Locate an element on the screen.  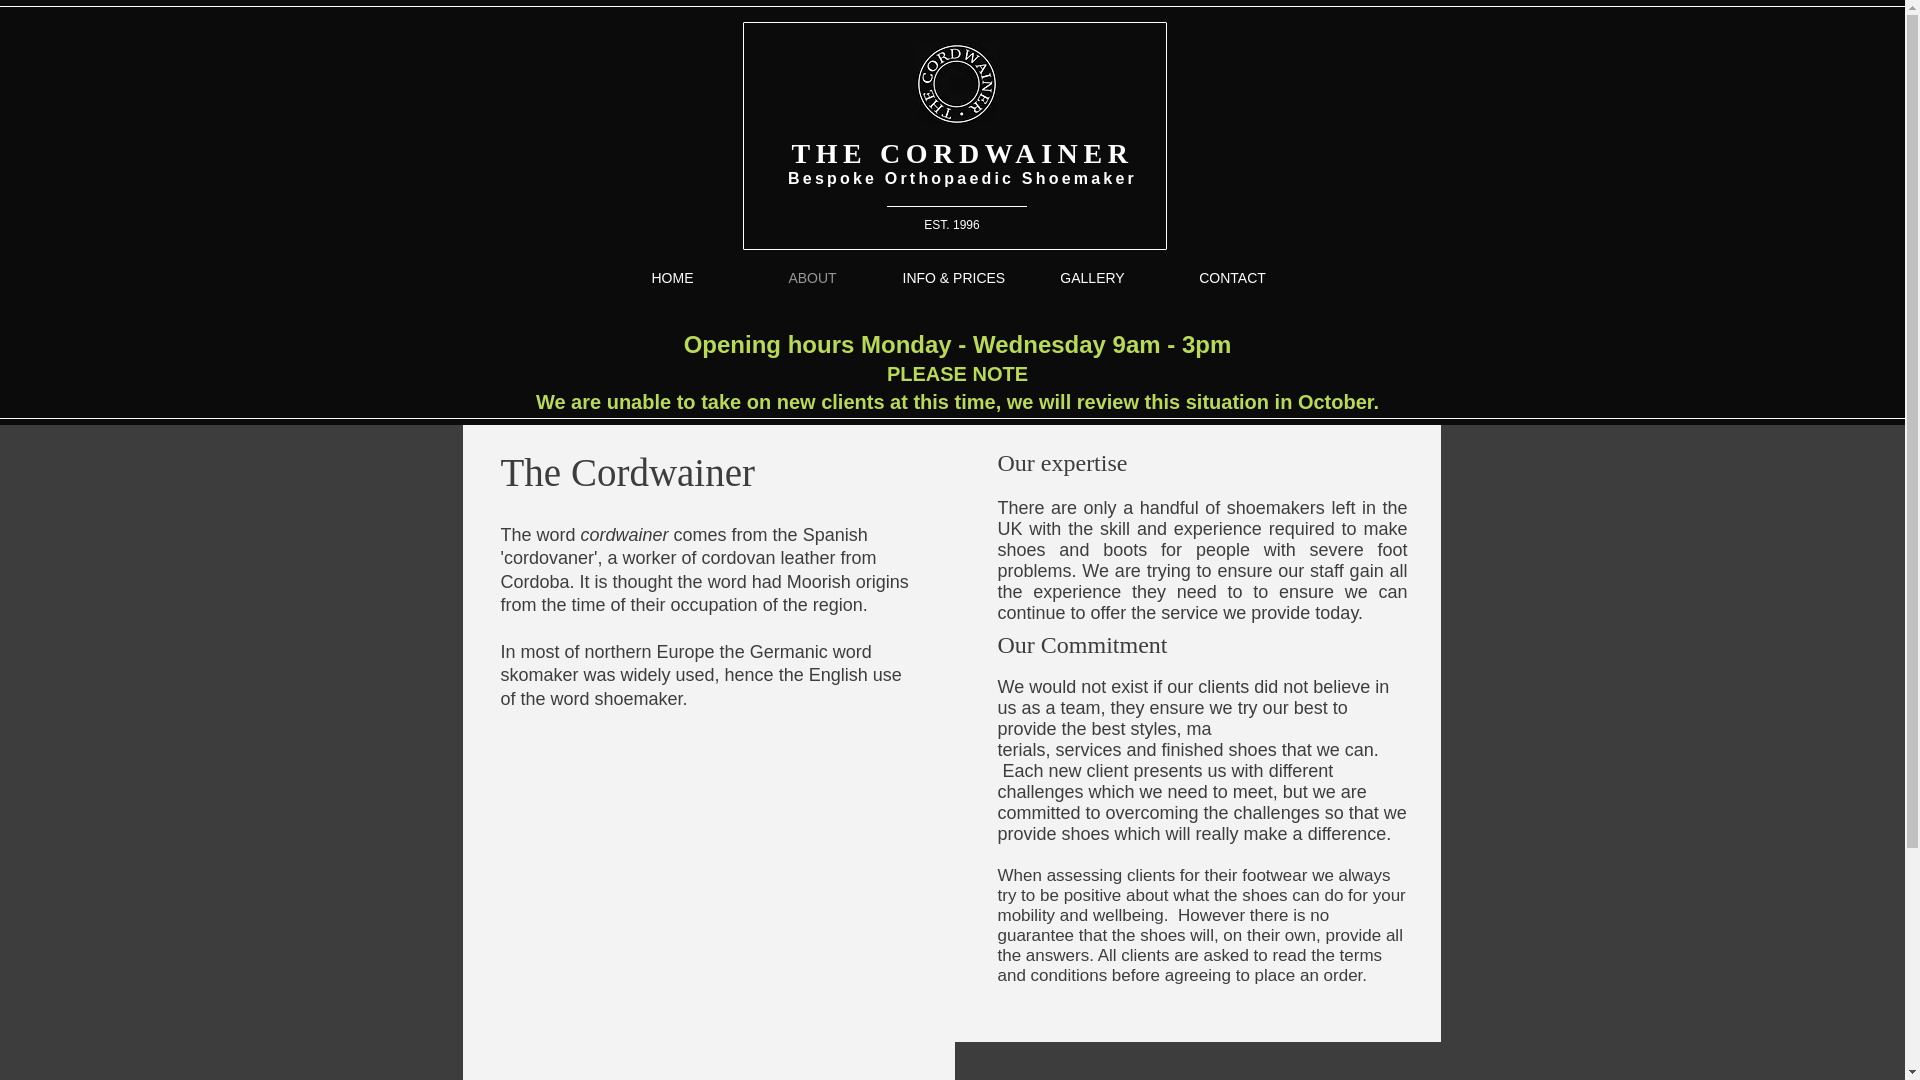
Bespoke Orthopaedic Shoemaker is located at coordinates (962, 178).